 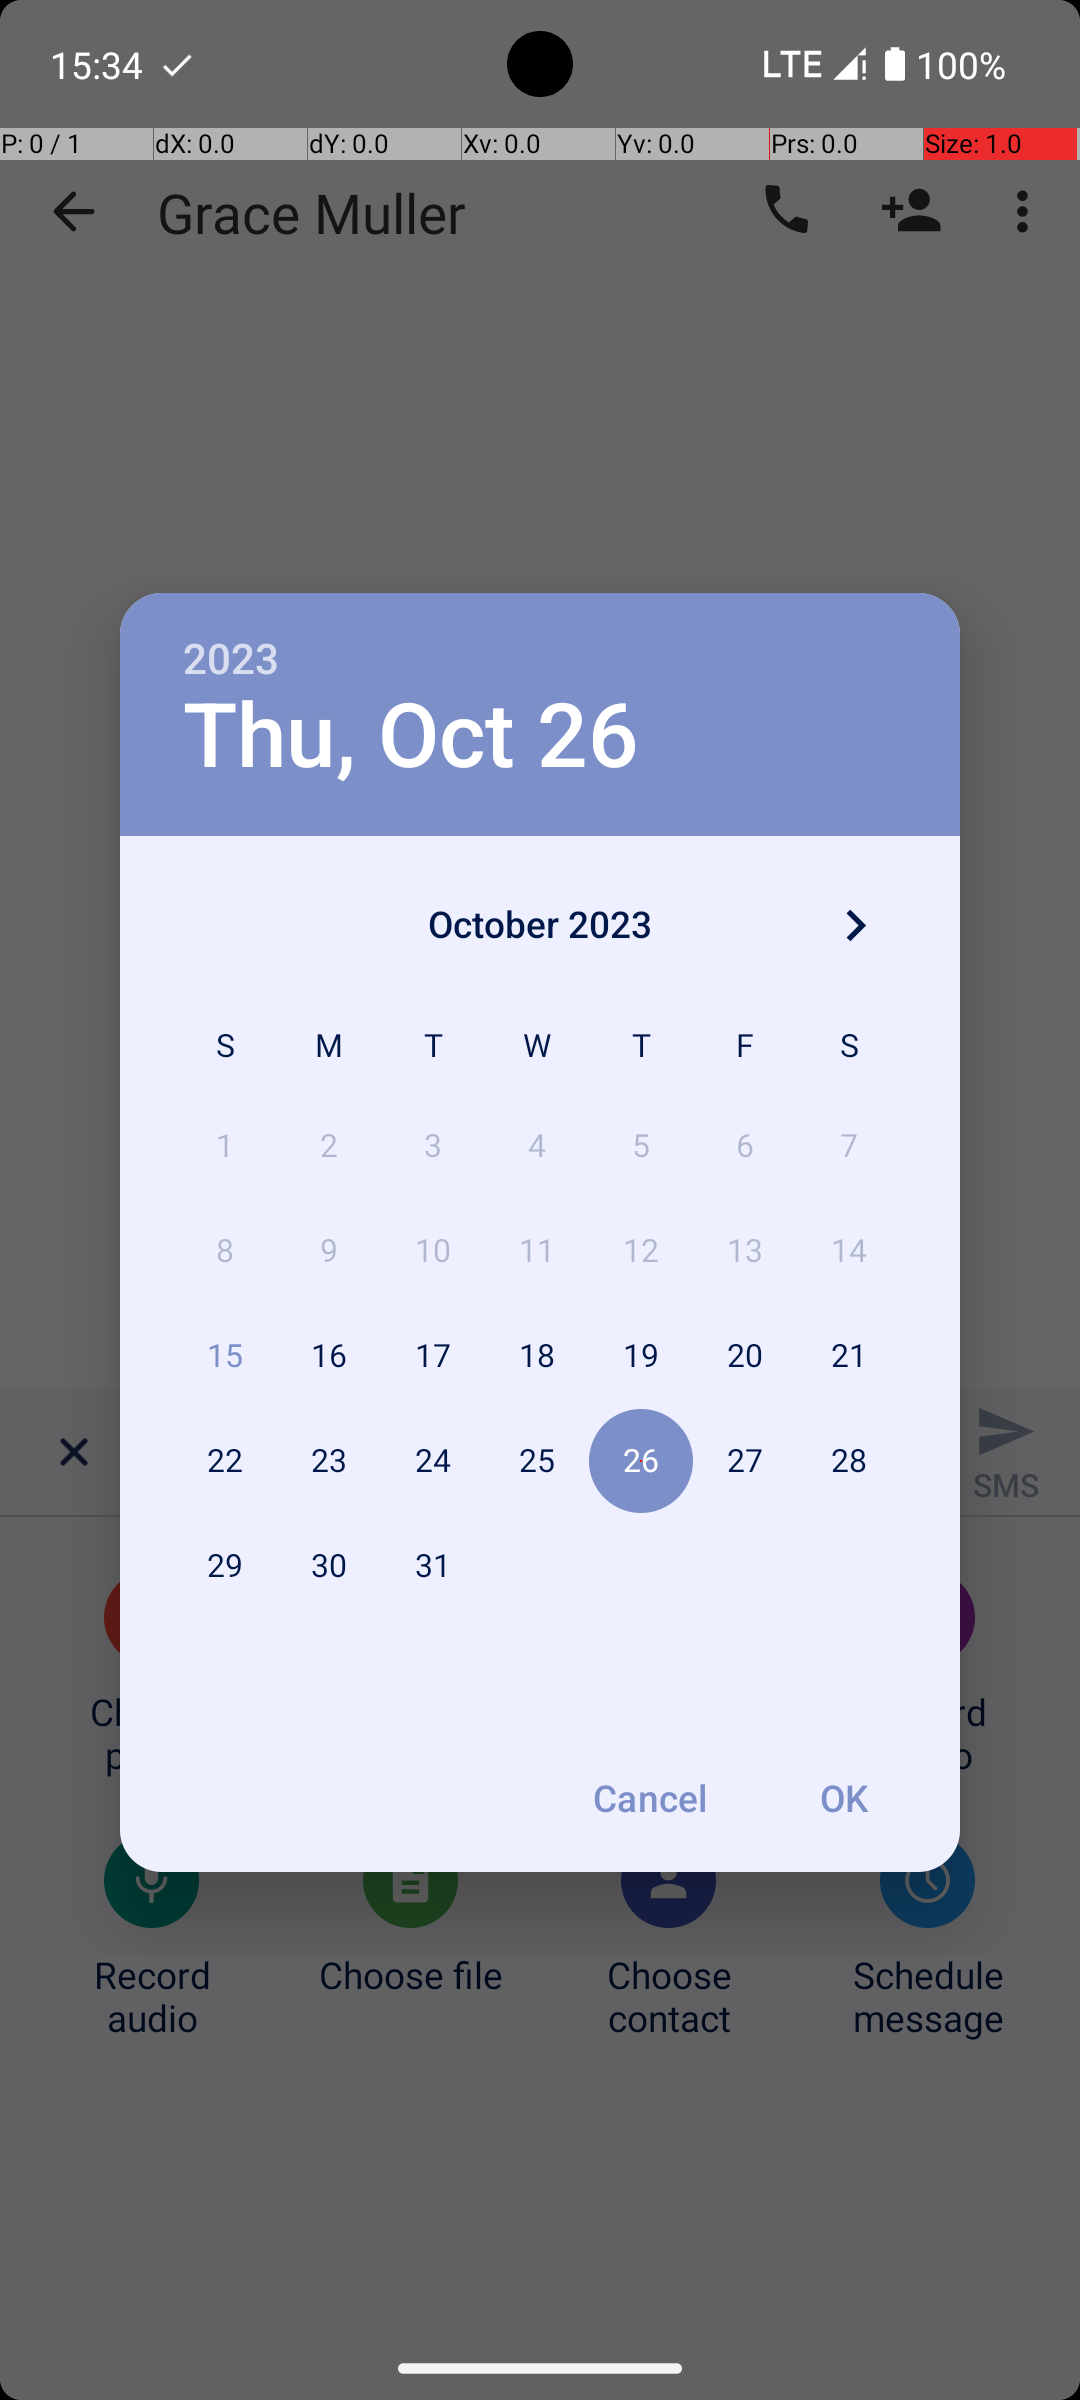 What do you see at coordinates (411, 736) in the screenshot?
I see `Thu, Oct 26` at bounding box center [411, 736].